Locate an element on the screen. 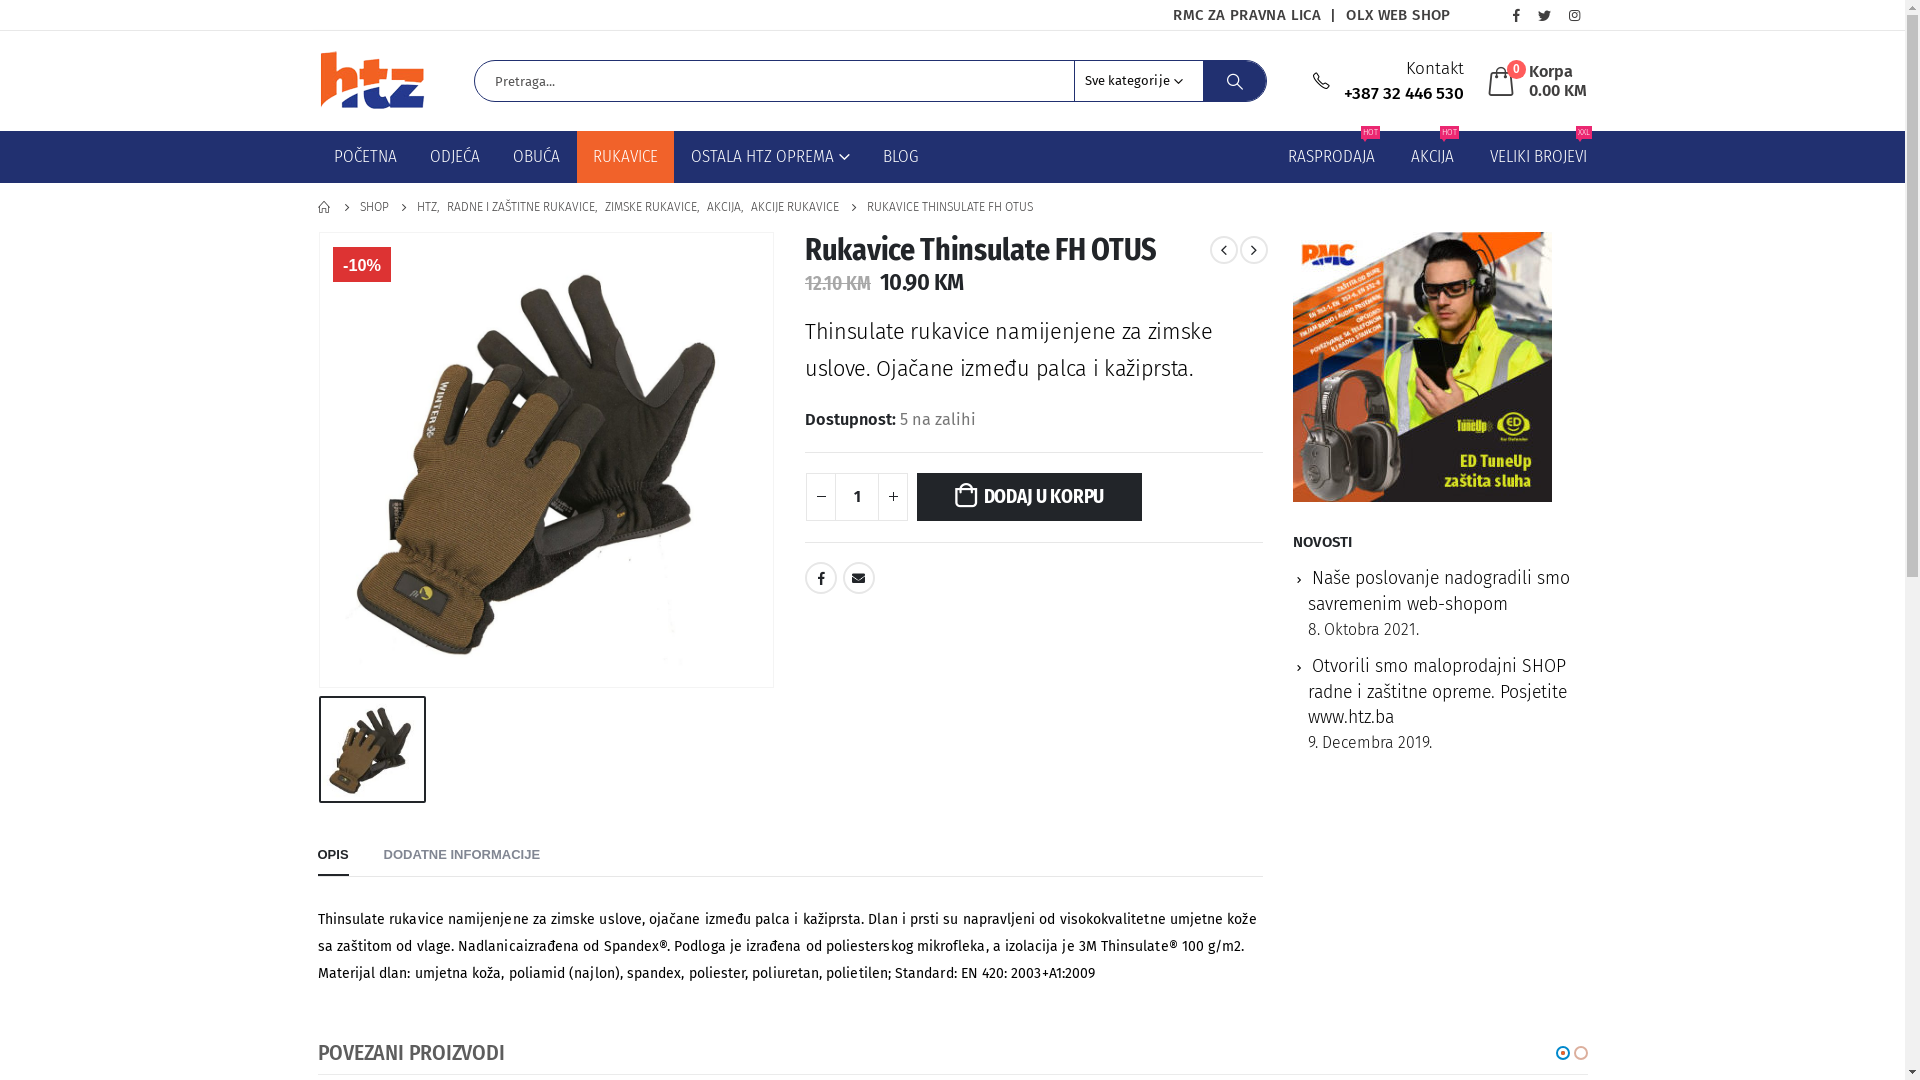 The height and width of the screenshot is (1080, 1920). SHOP is located at coordinates (374, 208).